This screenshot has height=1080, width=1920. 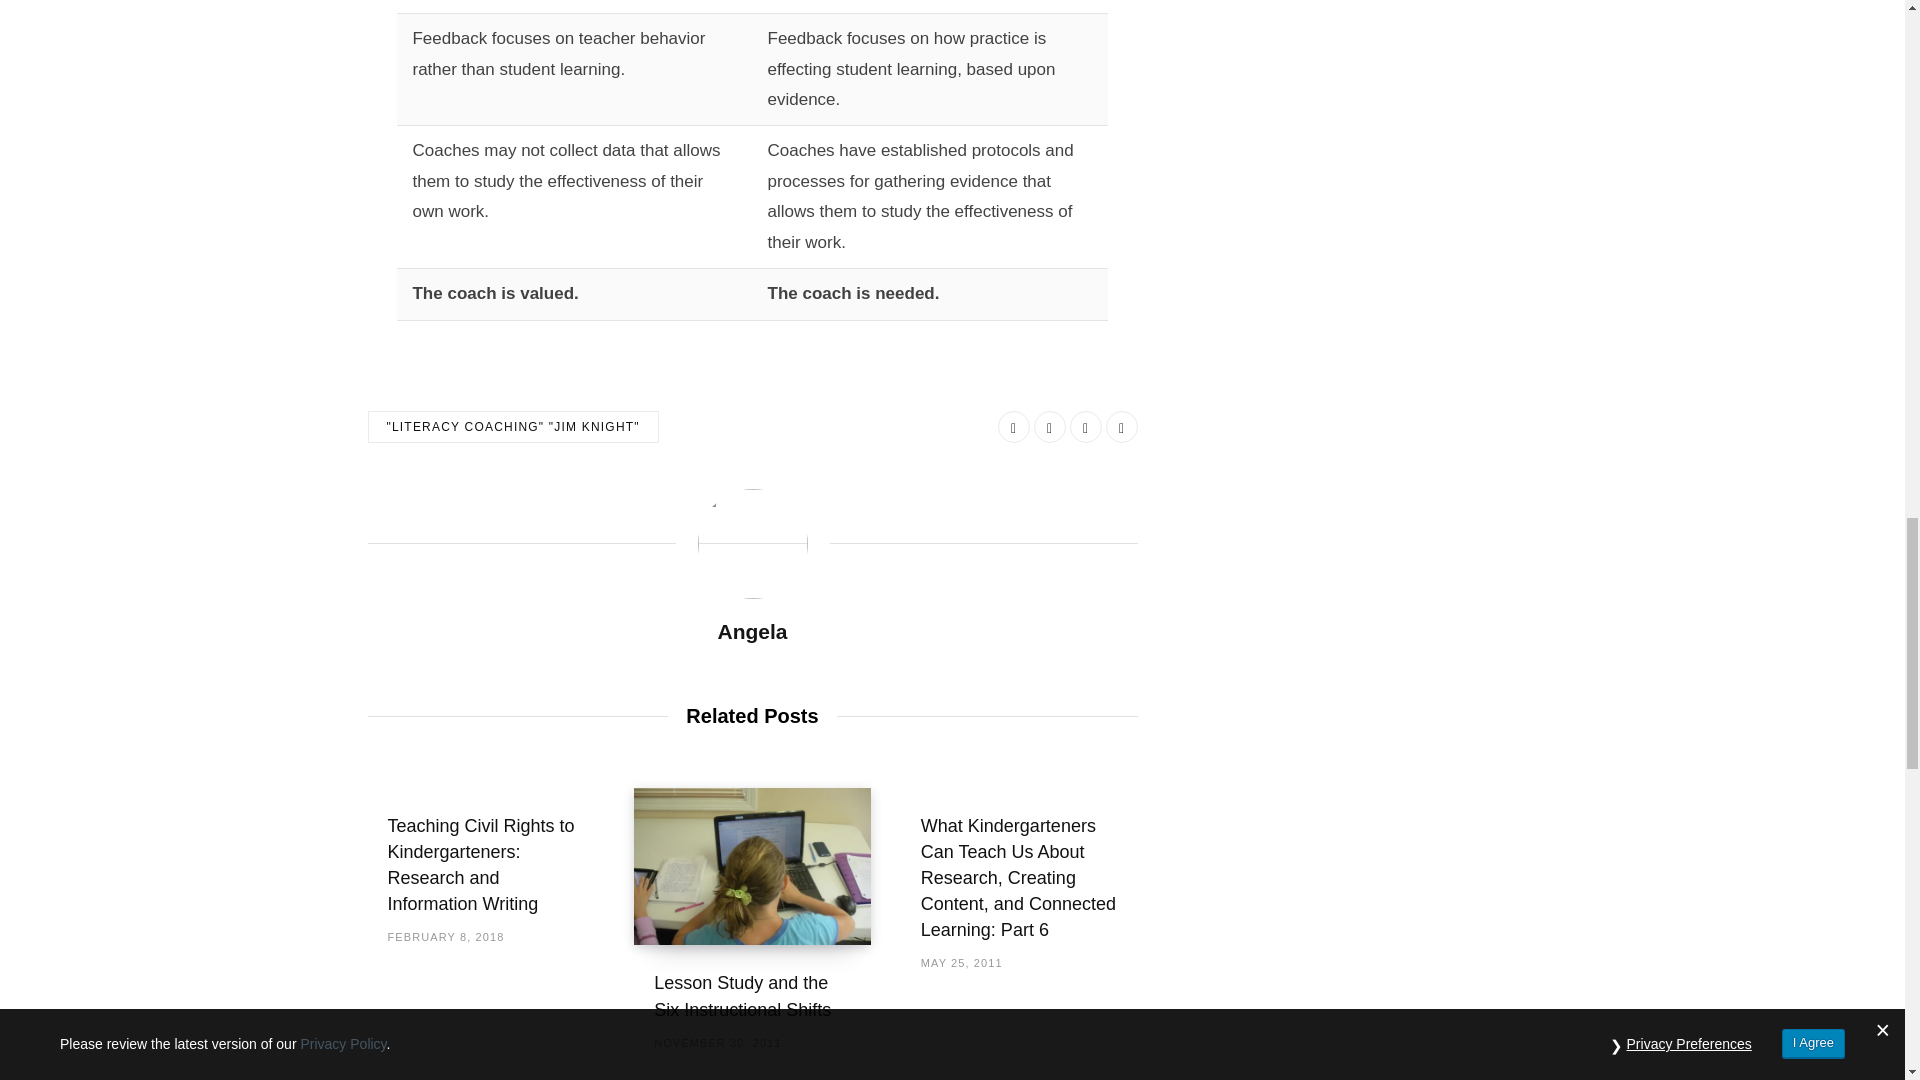 I want to click on Angela, so click(x=752, y=630).